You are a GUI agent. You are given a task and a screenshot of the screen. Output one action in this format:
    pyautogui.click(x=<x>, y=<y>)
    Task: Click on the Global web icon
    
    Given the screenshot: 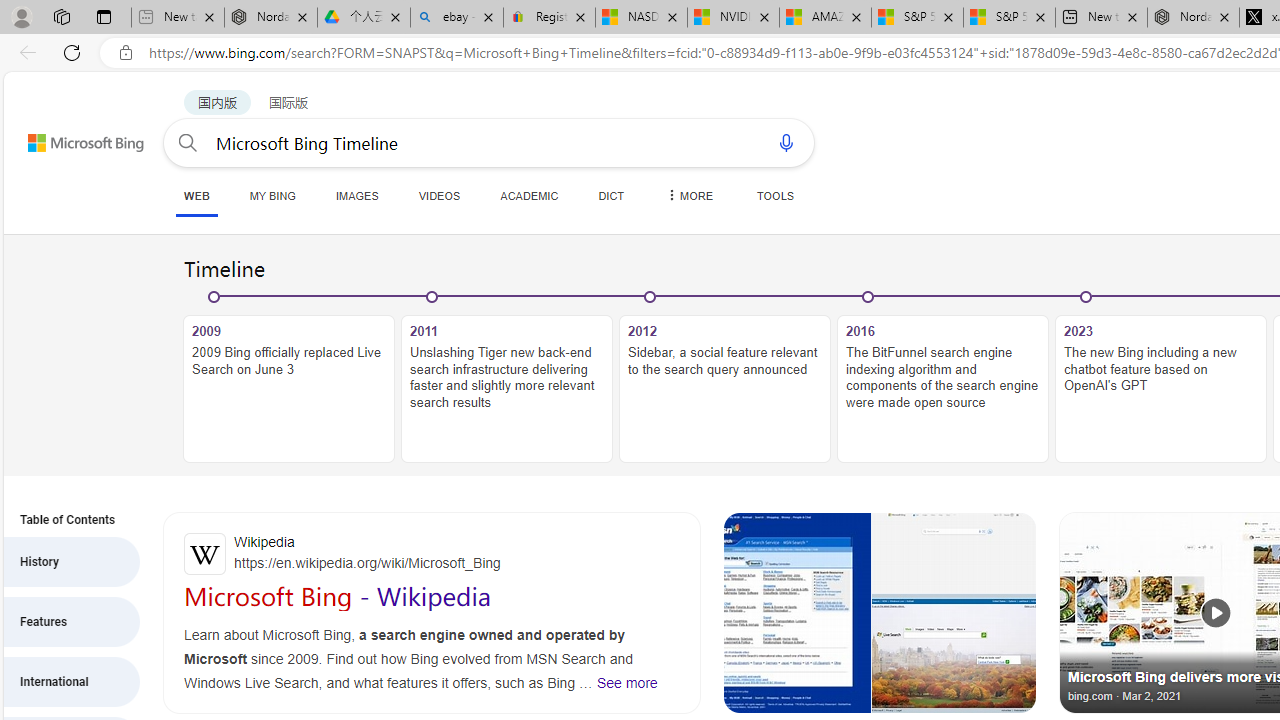 What is the action you would take?
    pyautogui.click(x=205, y=554)
    